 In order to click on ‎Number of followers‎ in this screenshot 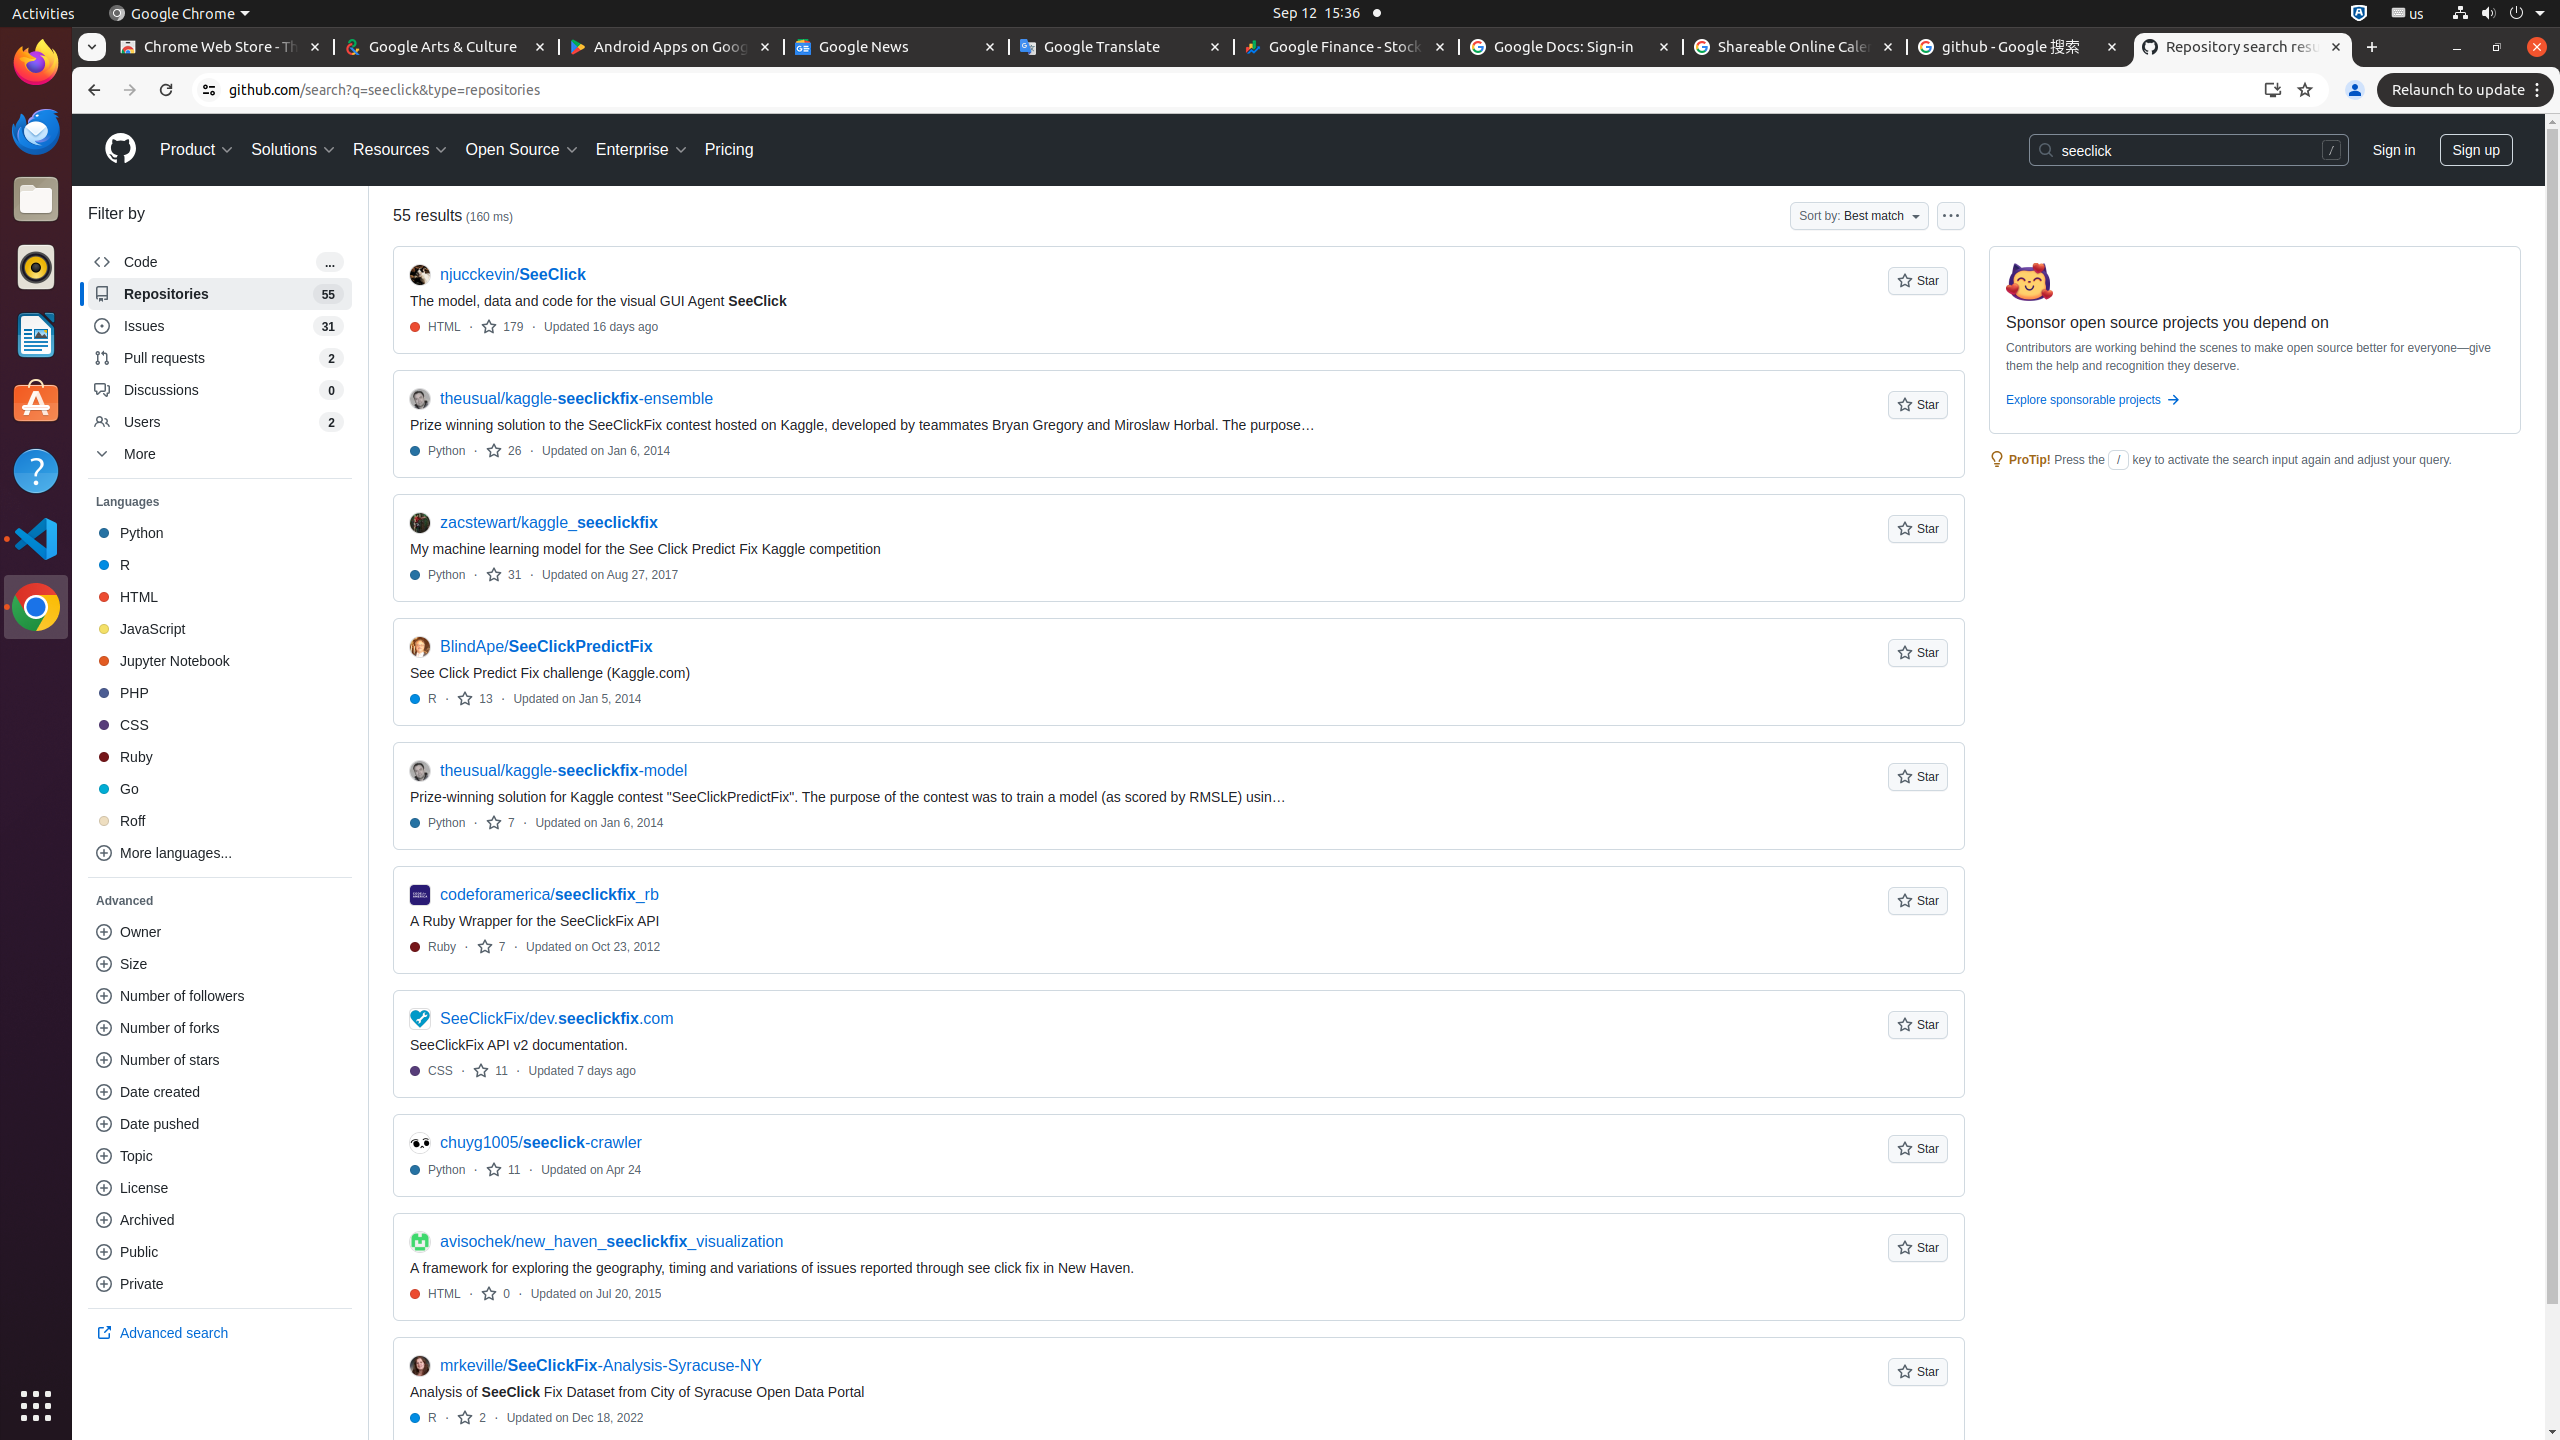, I will do `click(220, 996)`.